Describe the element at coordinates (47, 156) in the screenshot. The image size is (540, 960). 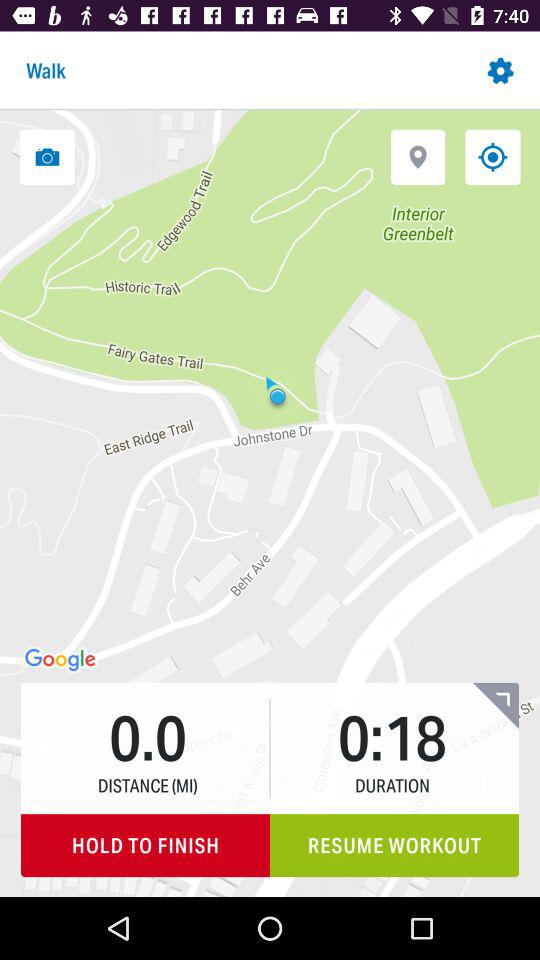
I see `click the icon at the top left corner` at that location.